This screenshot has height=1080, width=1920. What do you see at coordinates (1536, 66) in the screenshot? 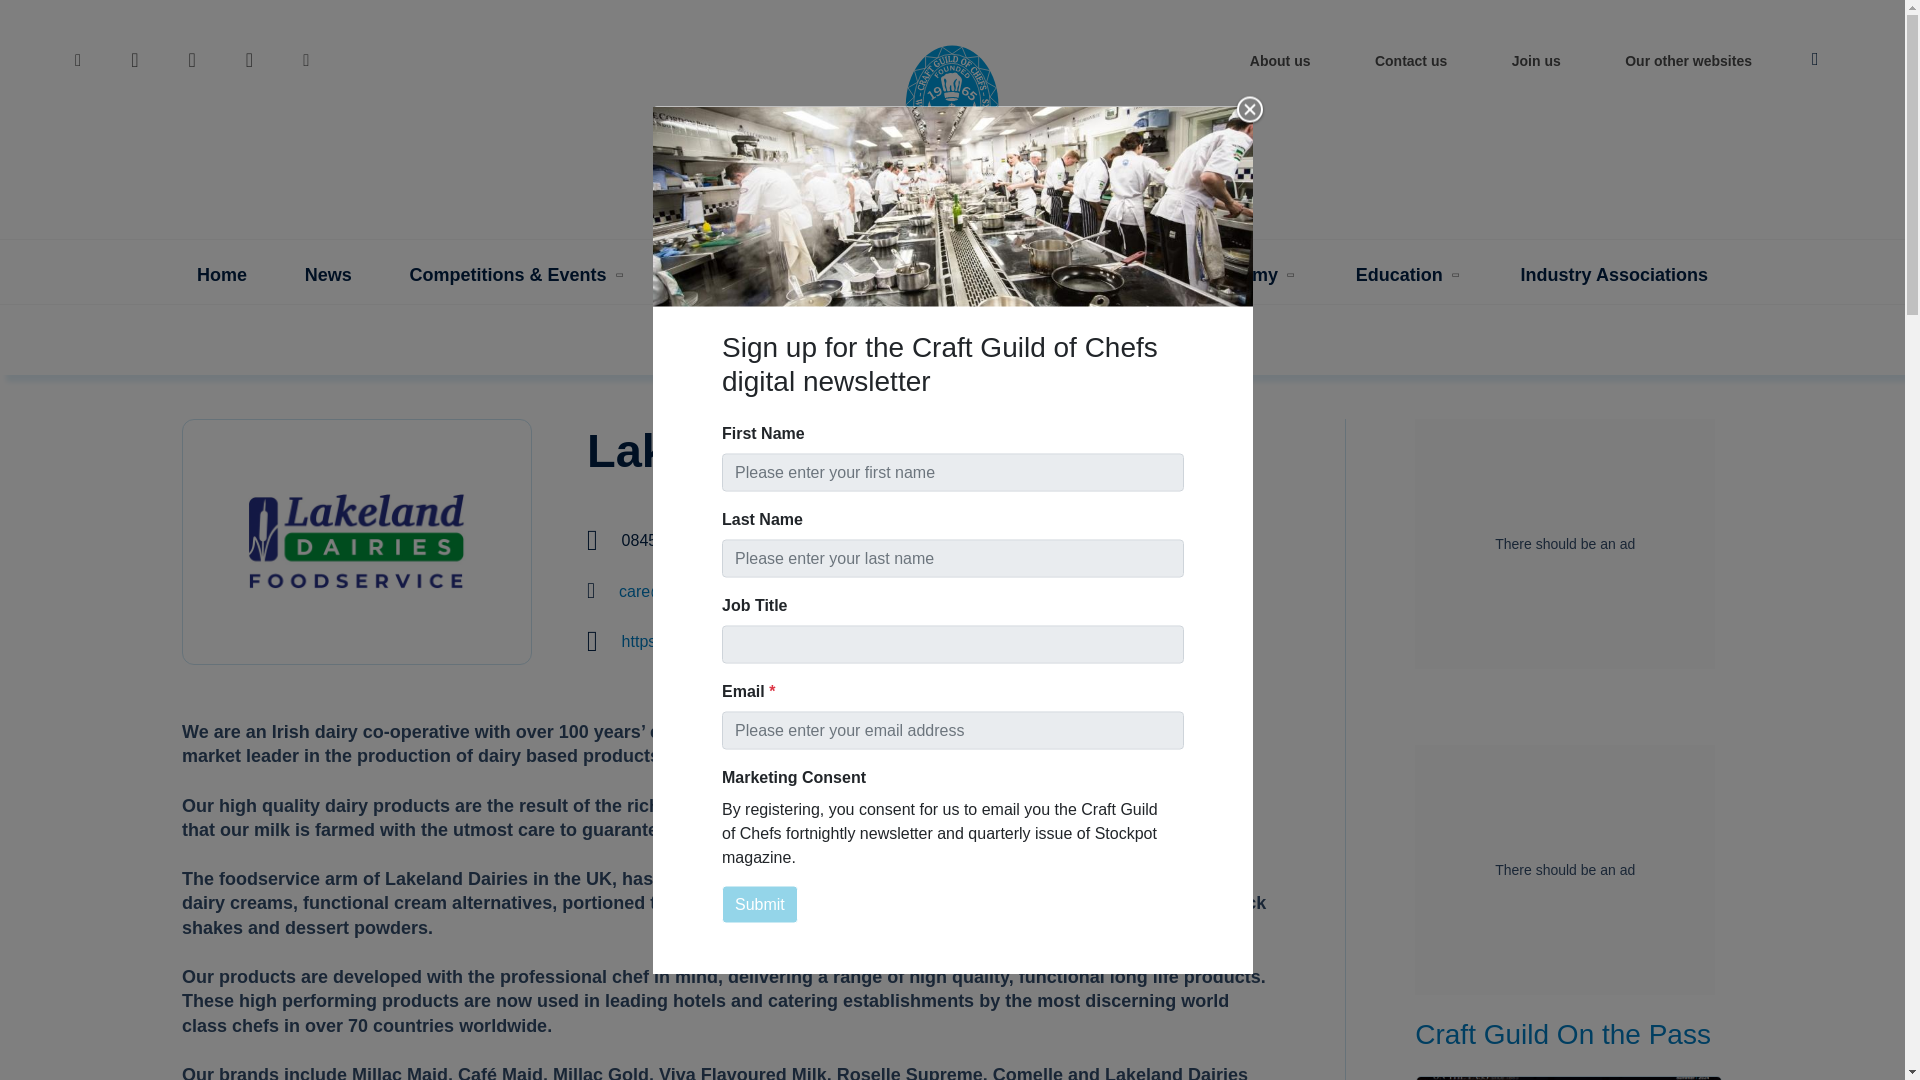
I see `Join us` at bounding box center [1536, 66].